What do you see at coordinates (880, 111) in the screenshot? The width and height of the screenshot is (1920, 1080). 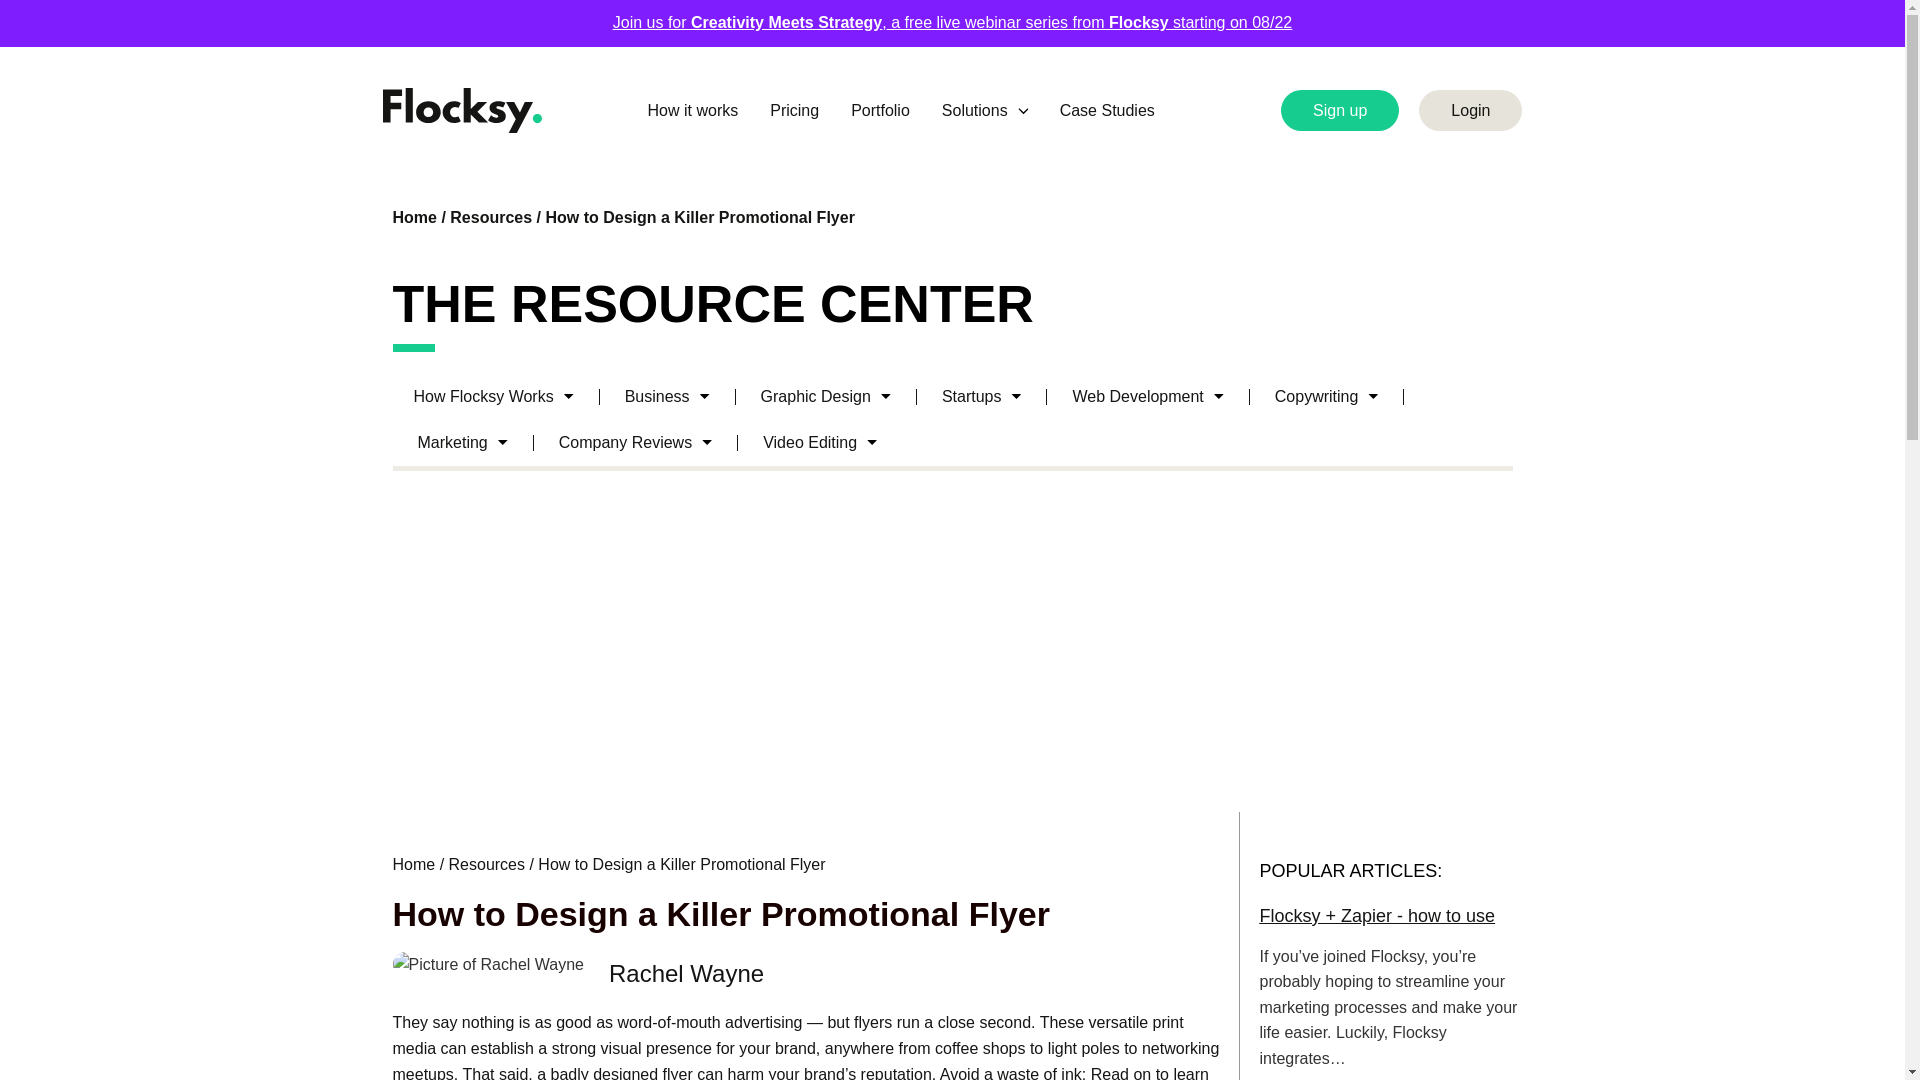 I see `Portfolio` at bounding box center [880, 111].